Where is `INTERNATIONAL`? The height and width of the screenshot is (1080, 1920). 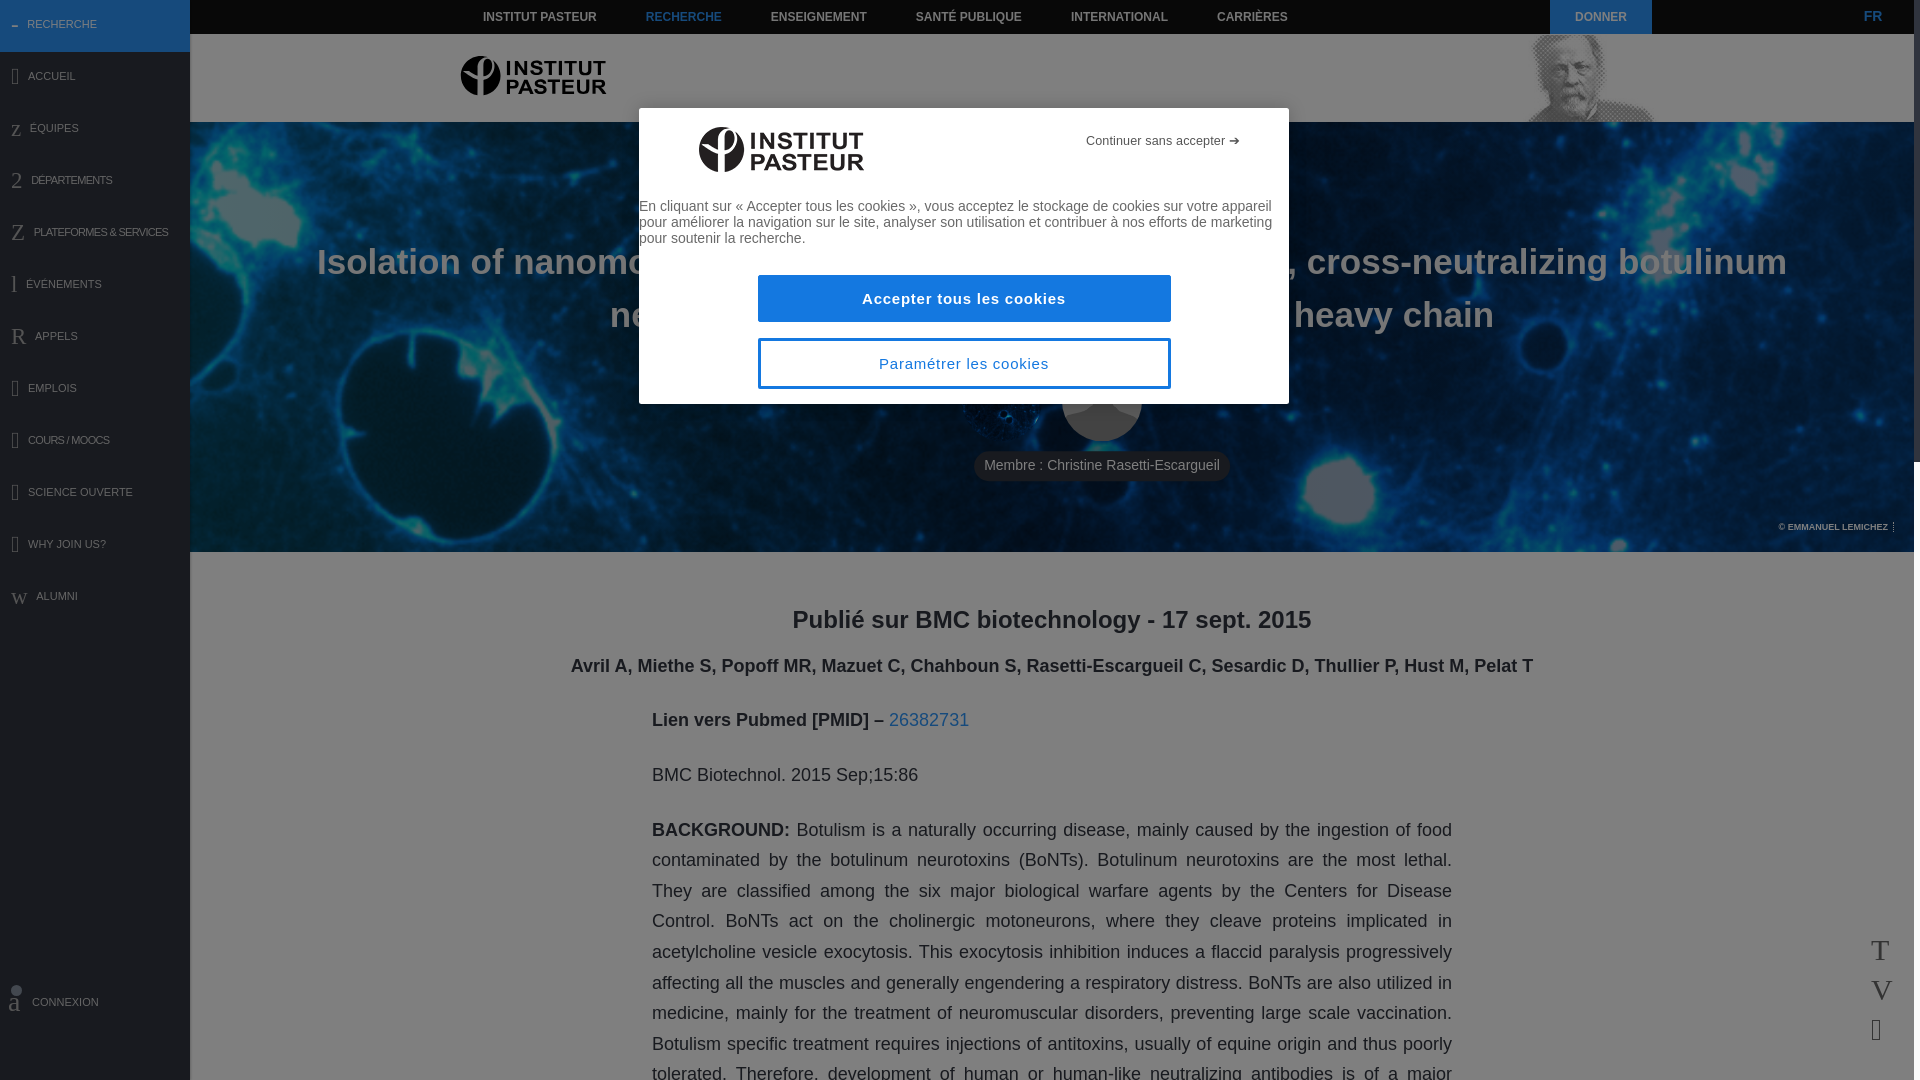
INTERNATIONAL is located at coordinates (1118, 16).